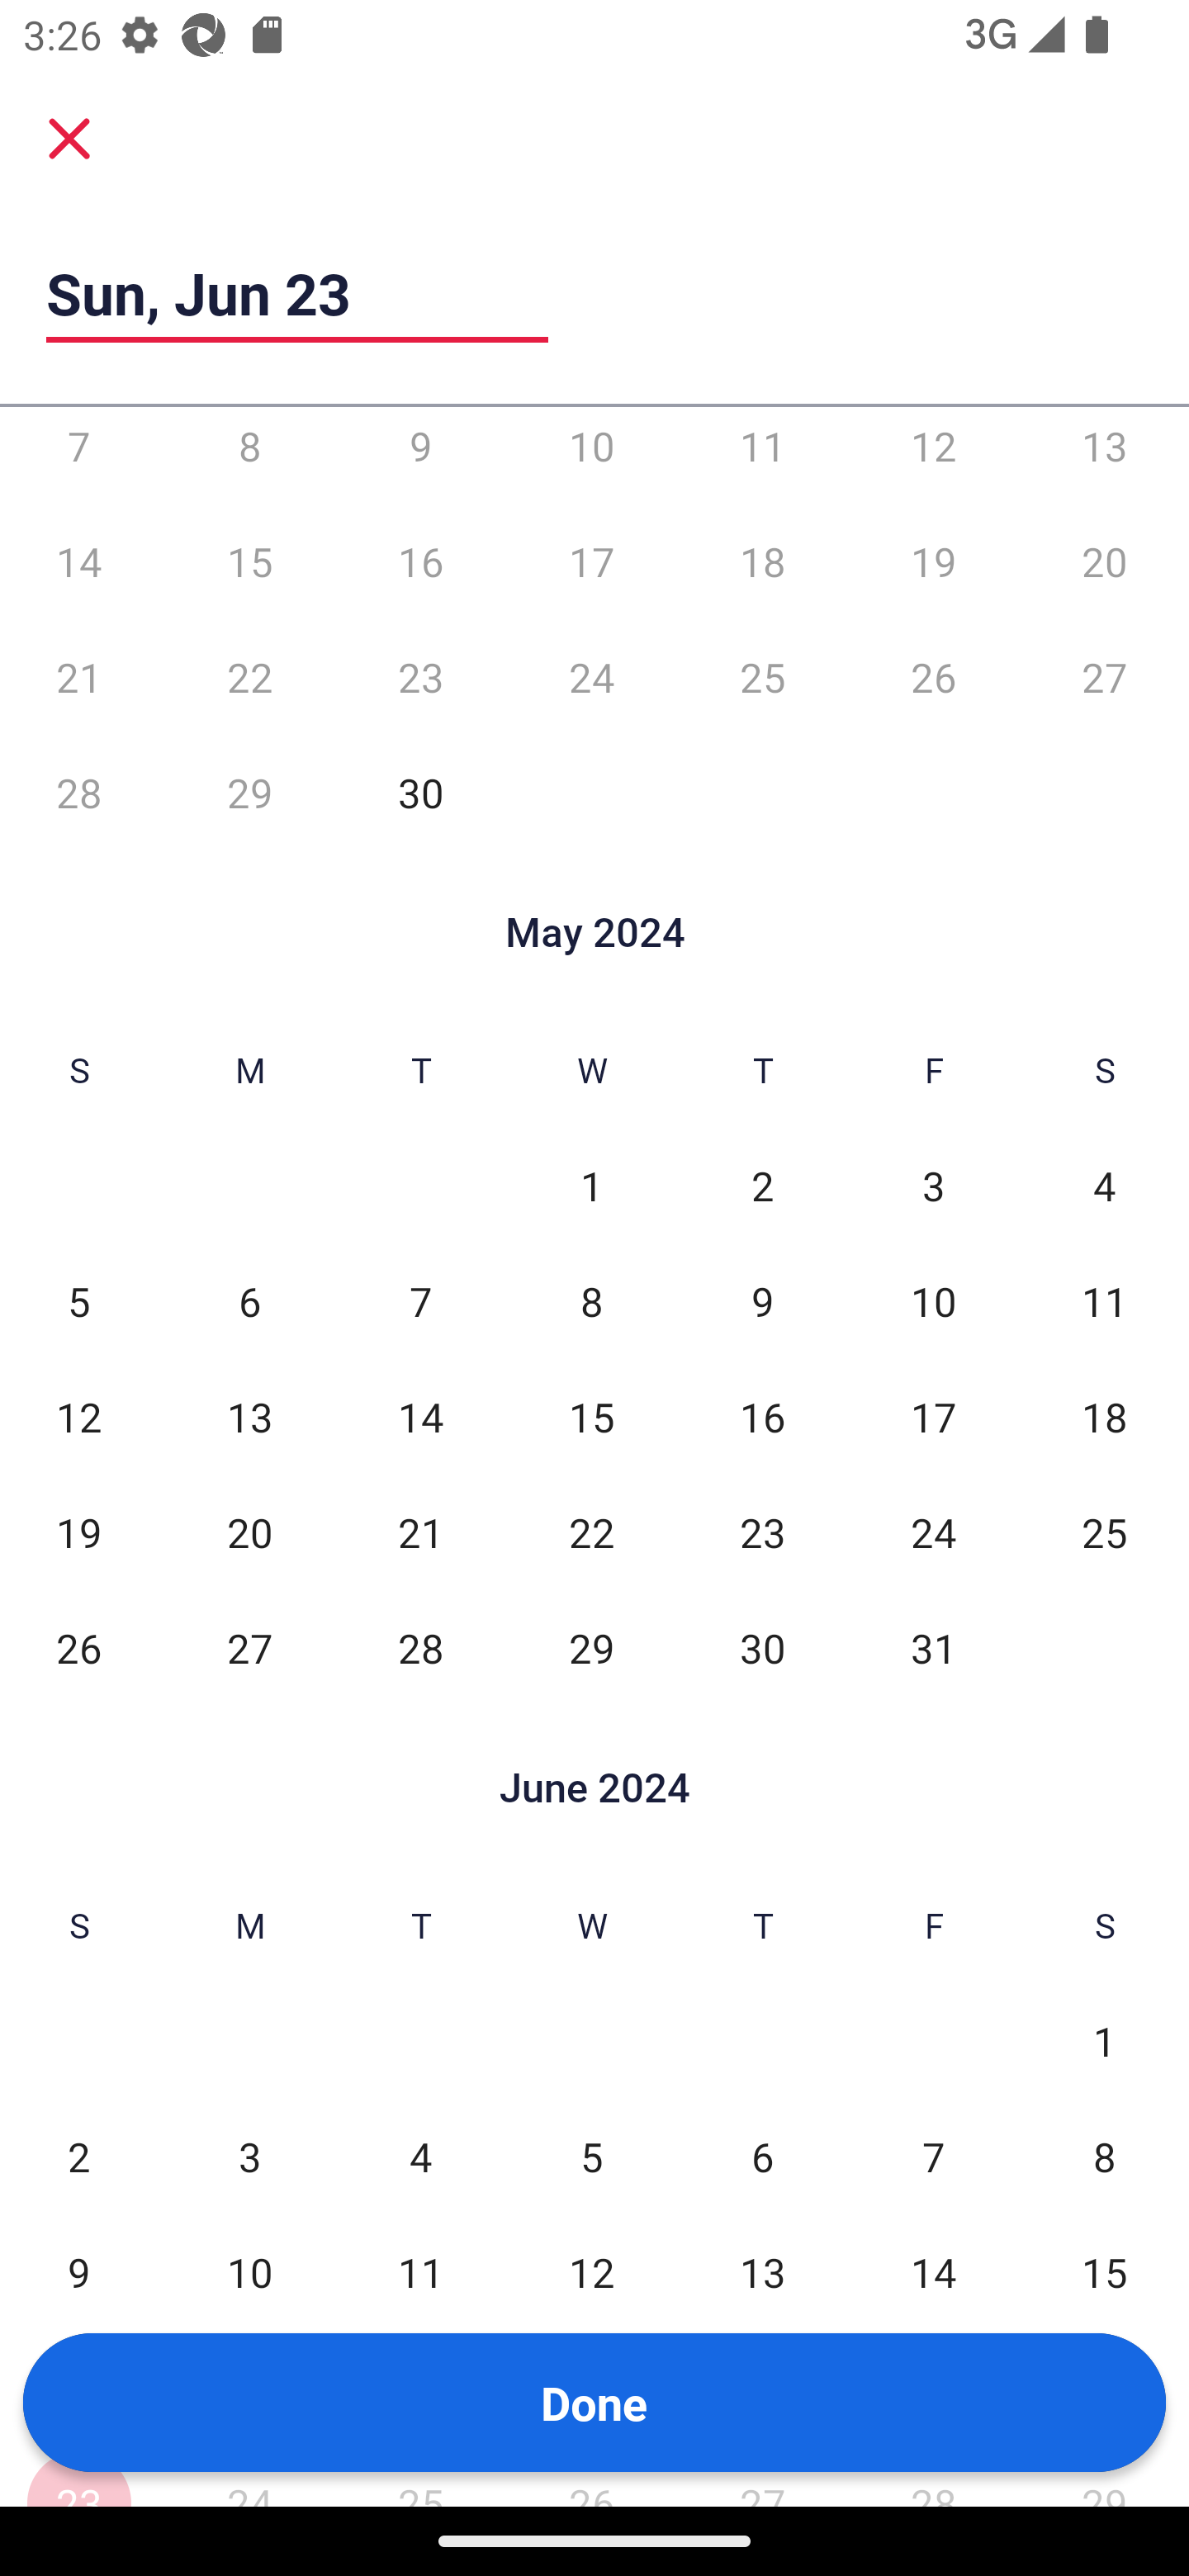 This screenshot has width=1189, height=2576. What do you see at coordinates (594, 2403) in the screenshot?
I see `Done Button Done` at bounding box center [594, 2403].